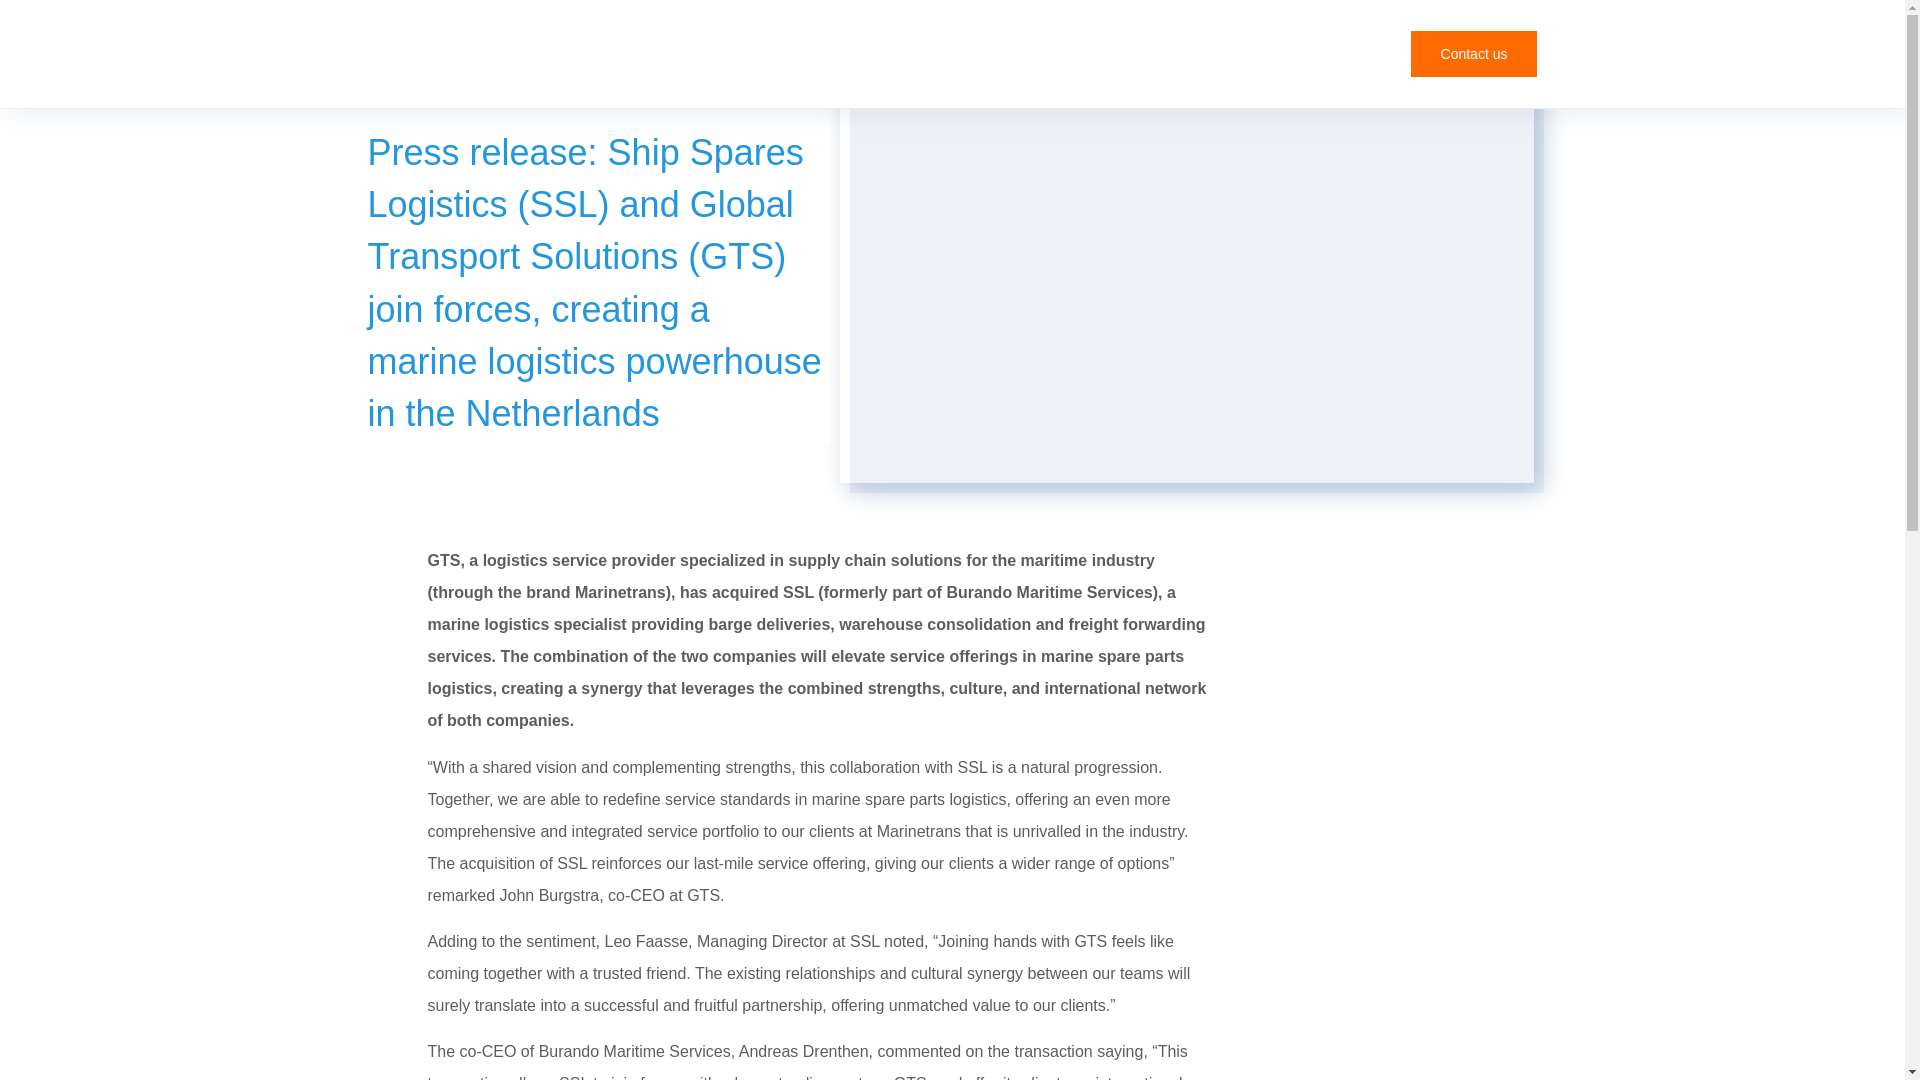 This screenshot has width=1920, height=1080. Describe the element at coordinates (490, 85) in the screenshot. I see `Newsroom` at that location.